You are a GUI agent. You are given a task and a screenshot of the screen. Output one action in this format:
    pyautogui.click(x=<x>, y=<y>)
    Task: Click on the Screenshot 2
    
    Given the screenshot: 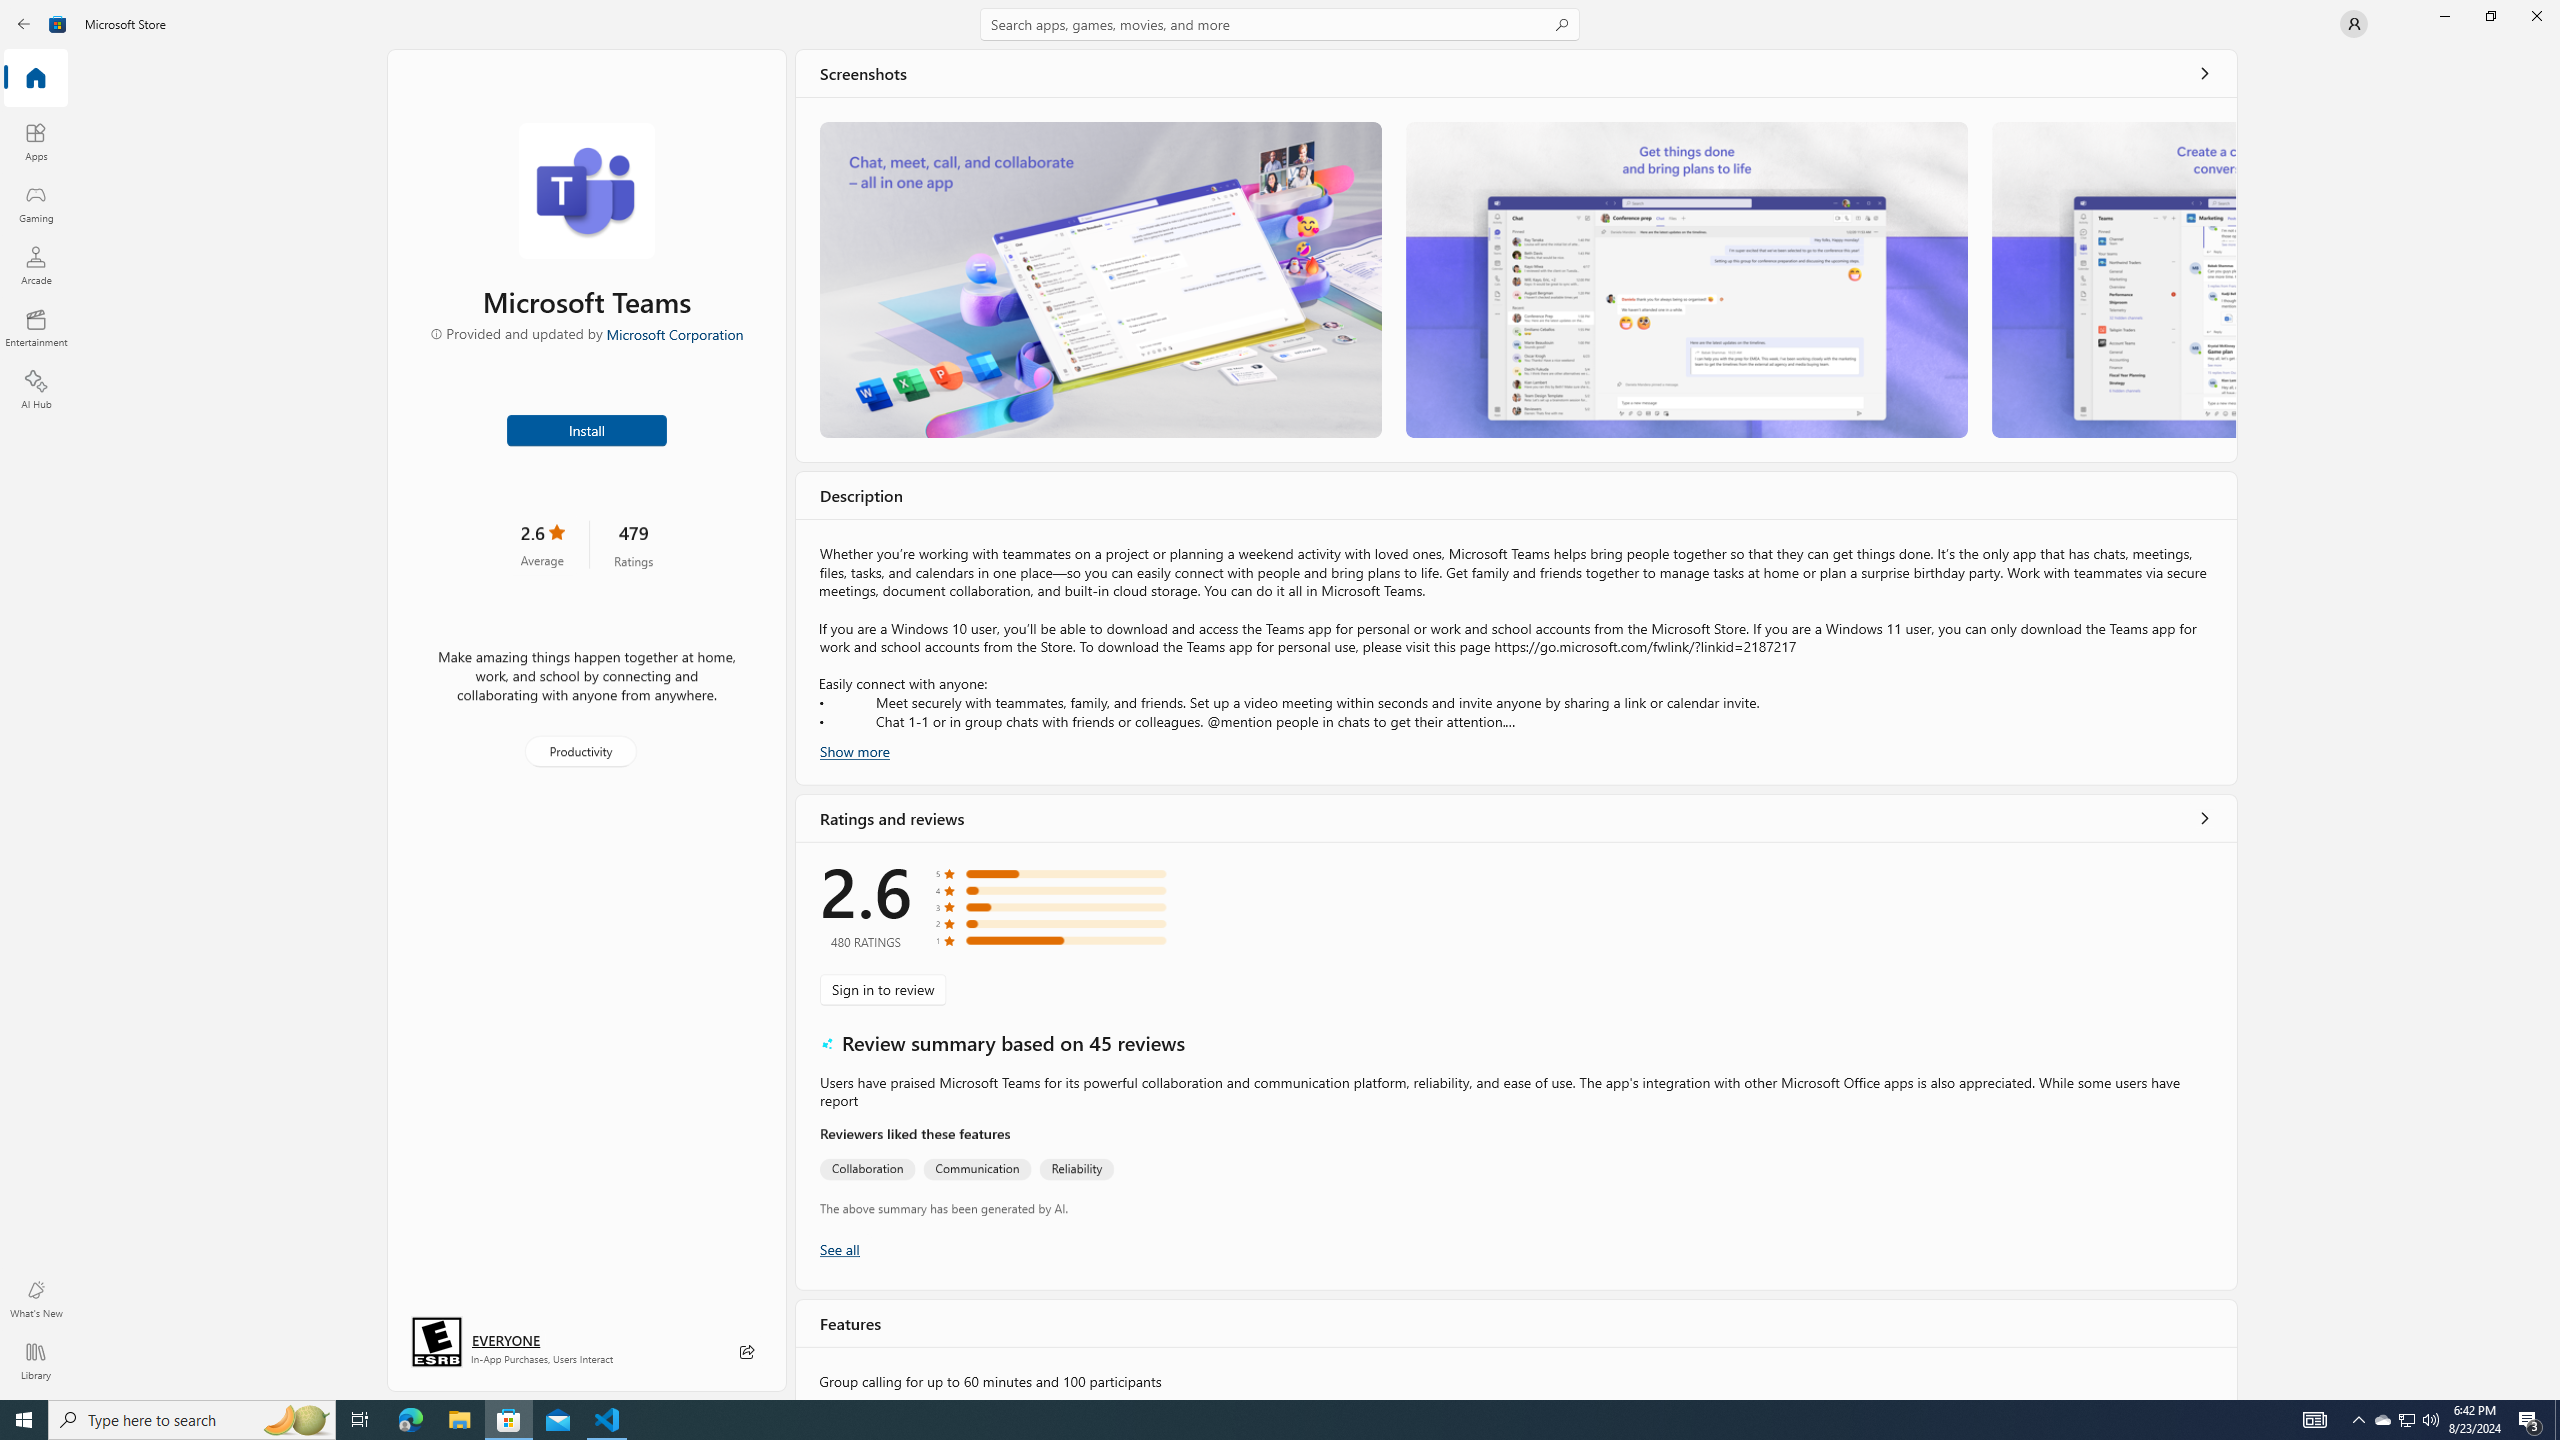 What is the action you would take?
    pyautogui.click(x=1686, y=280)
    